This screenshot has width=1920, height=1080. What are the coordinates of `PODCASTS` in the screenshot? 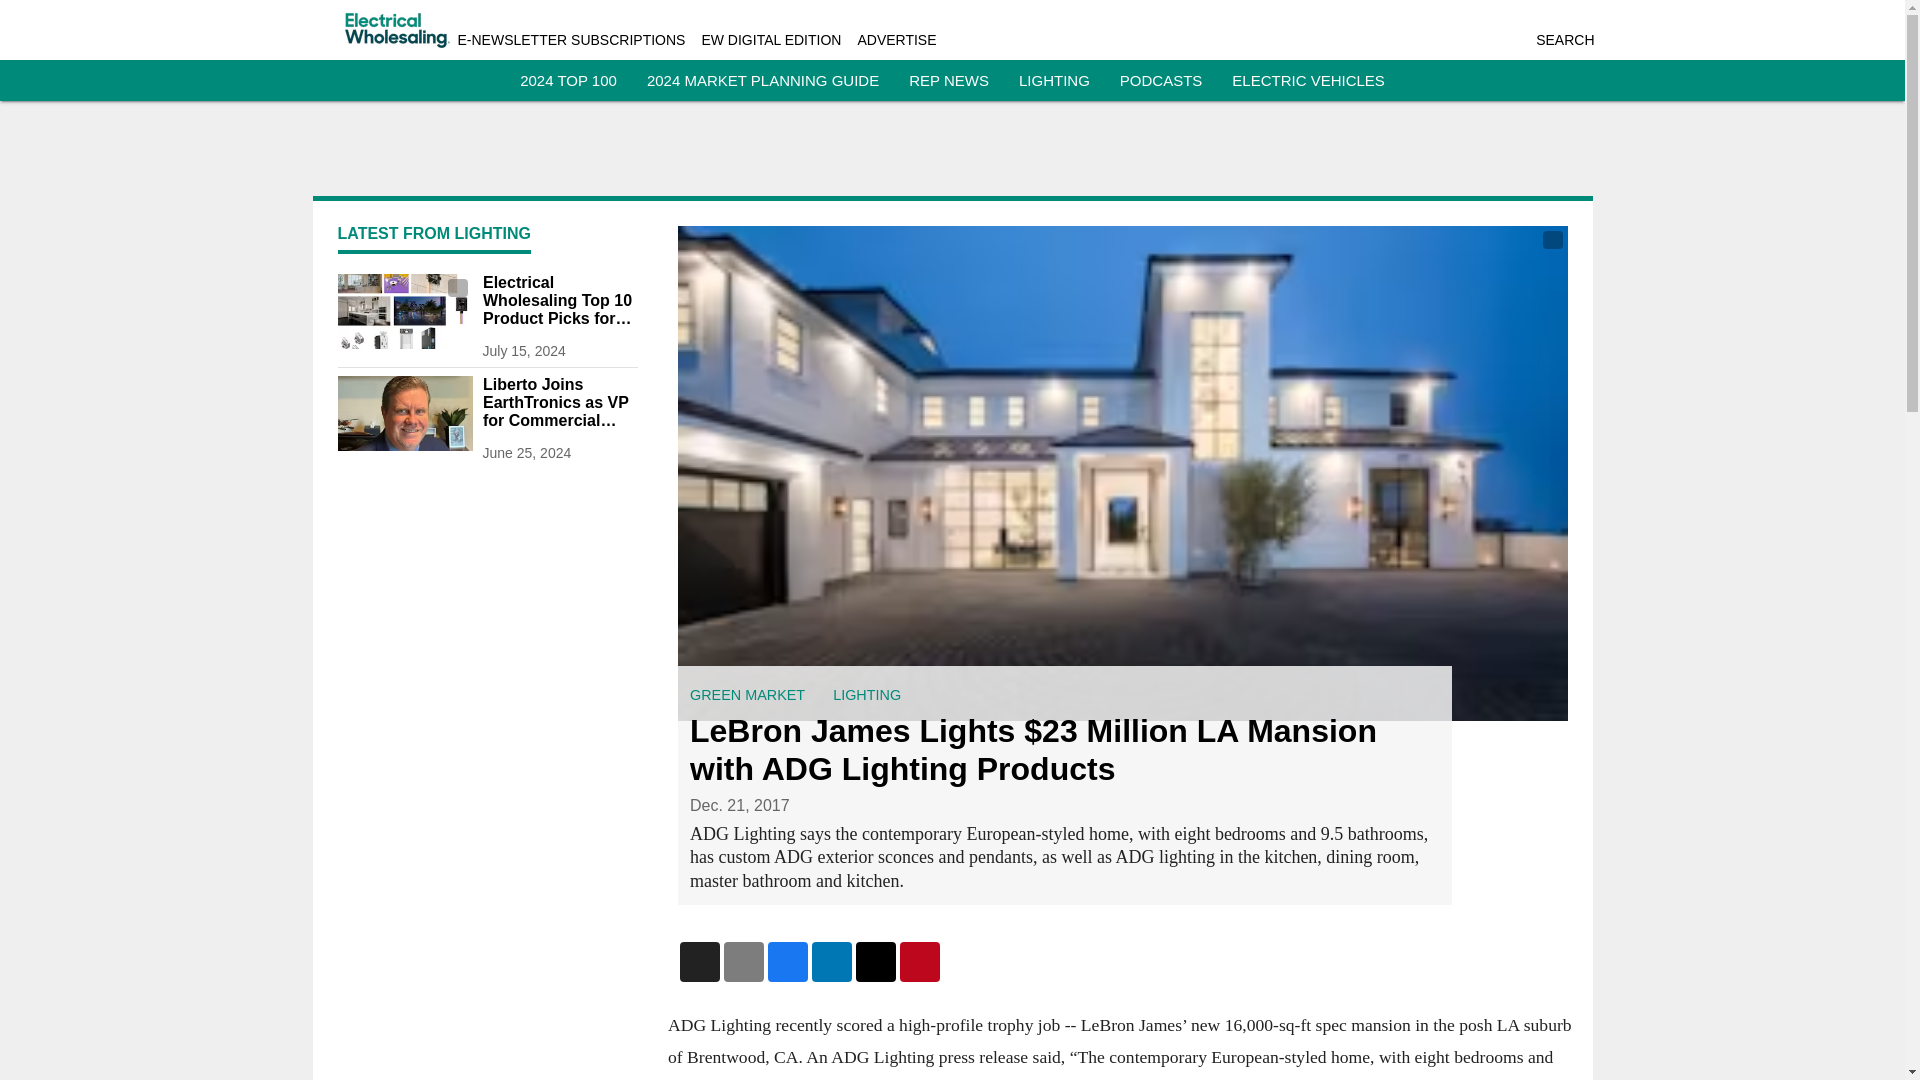 It's located at (1161, 80).